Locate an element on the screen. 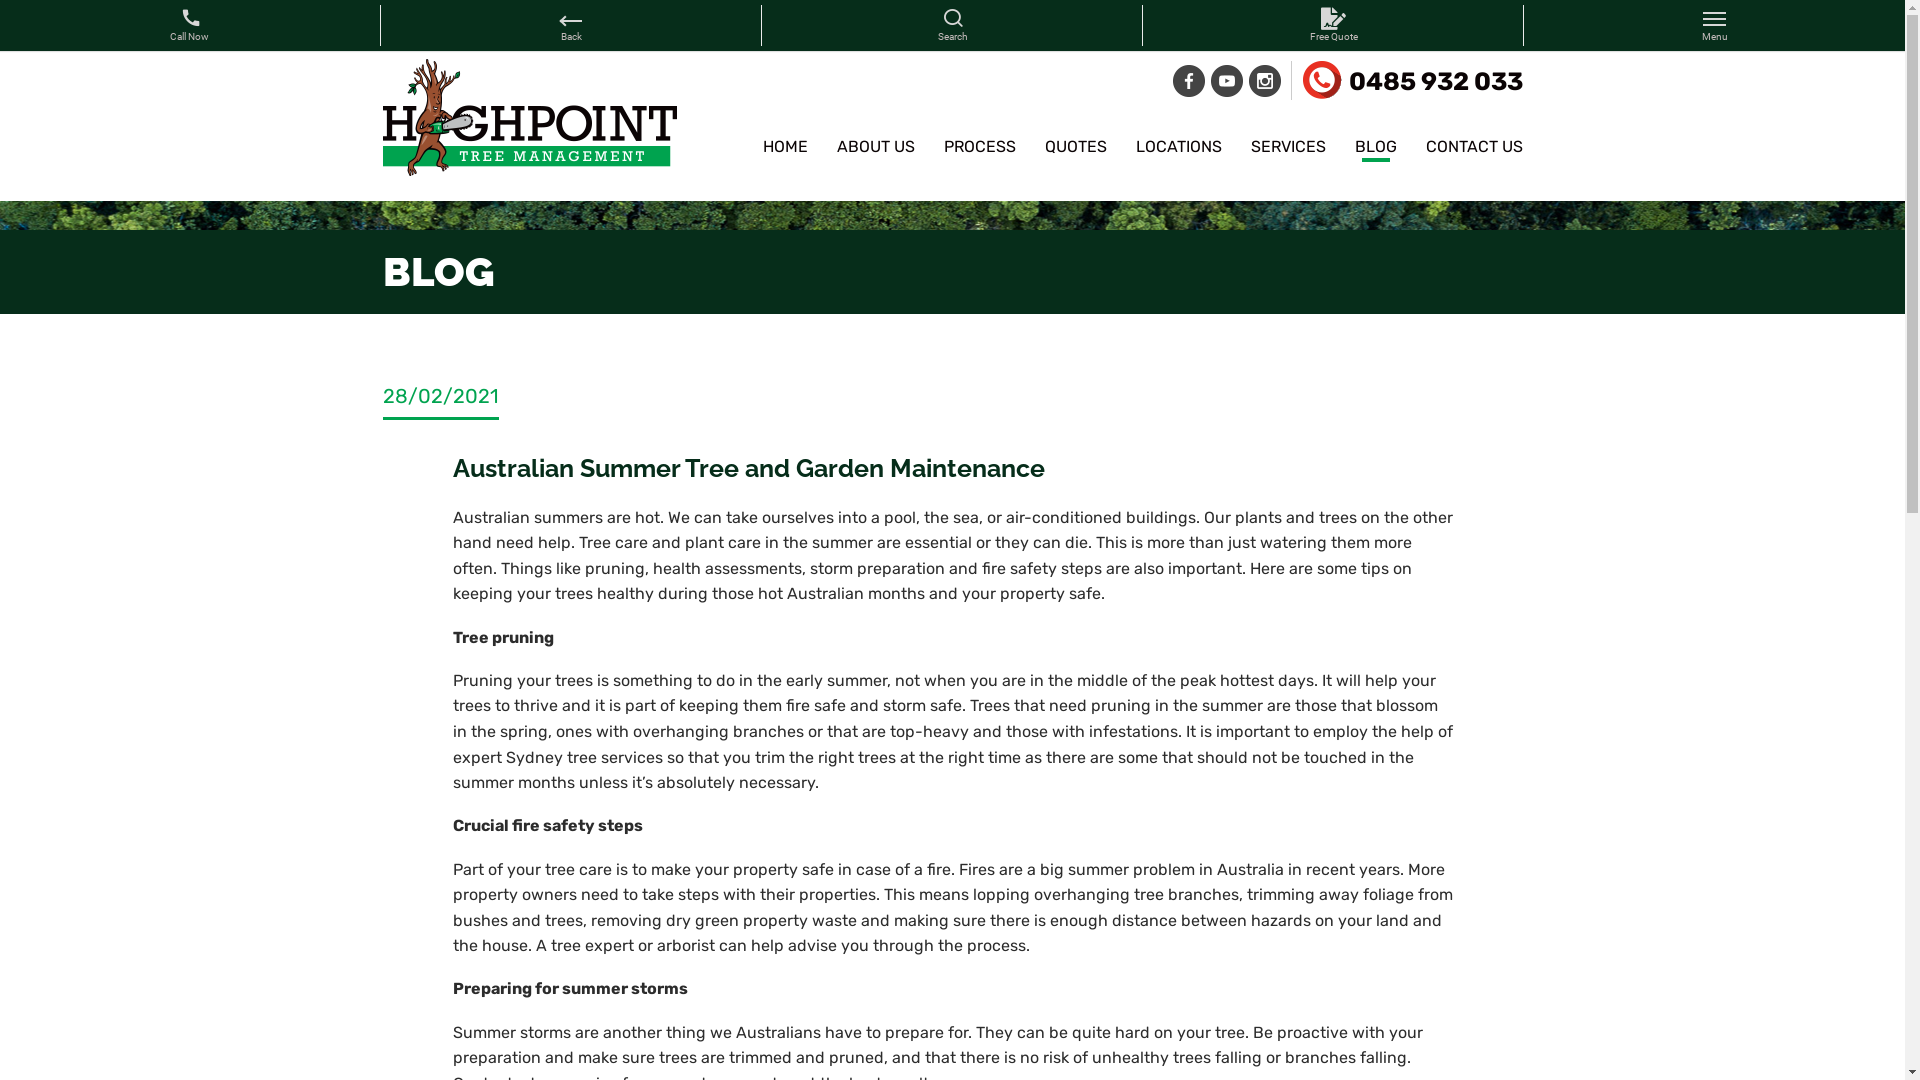  HOME is located at coordinates (784, 150).